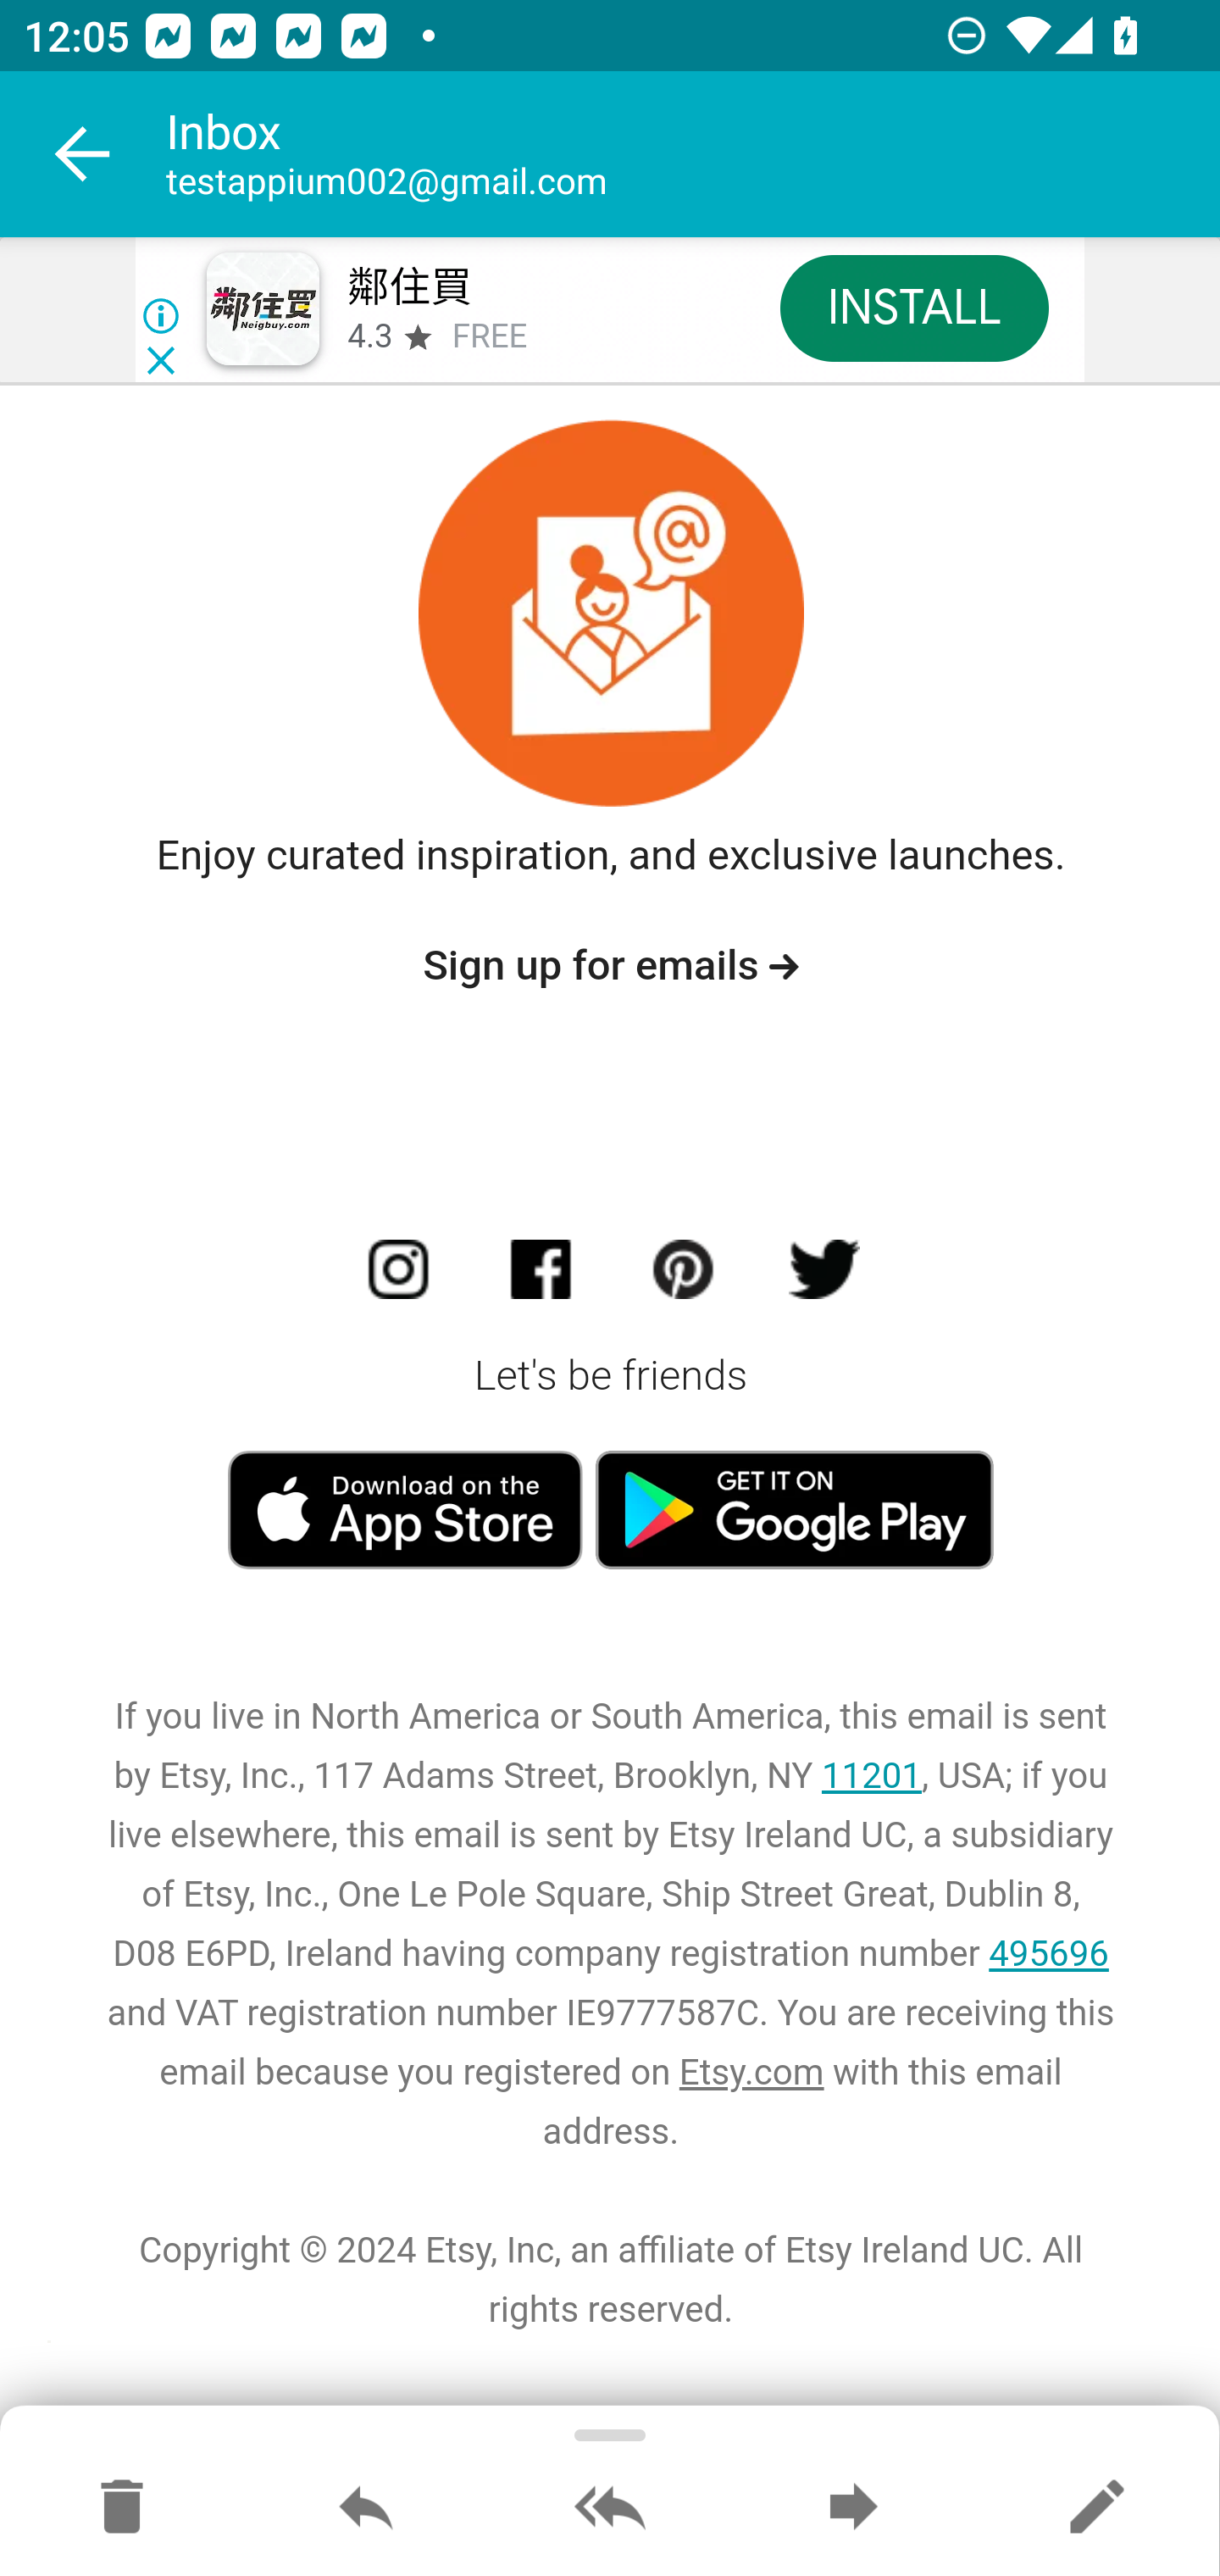  I want to click on 11201, so click(870, 1778).